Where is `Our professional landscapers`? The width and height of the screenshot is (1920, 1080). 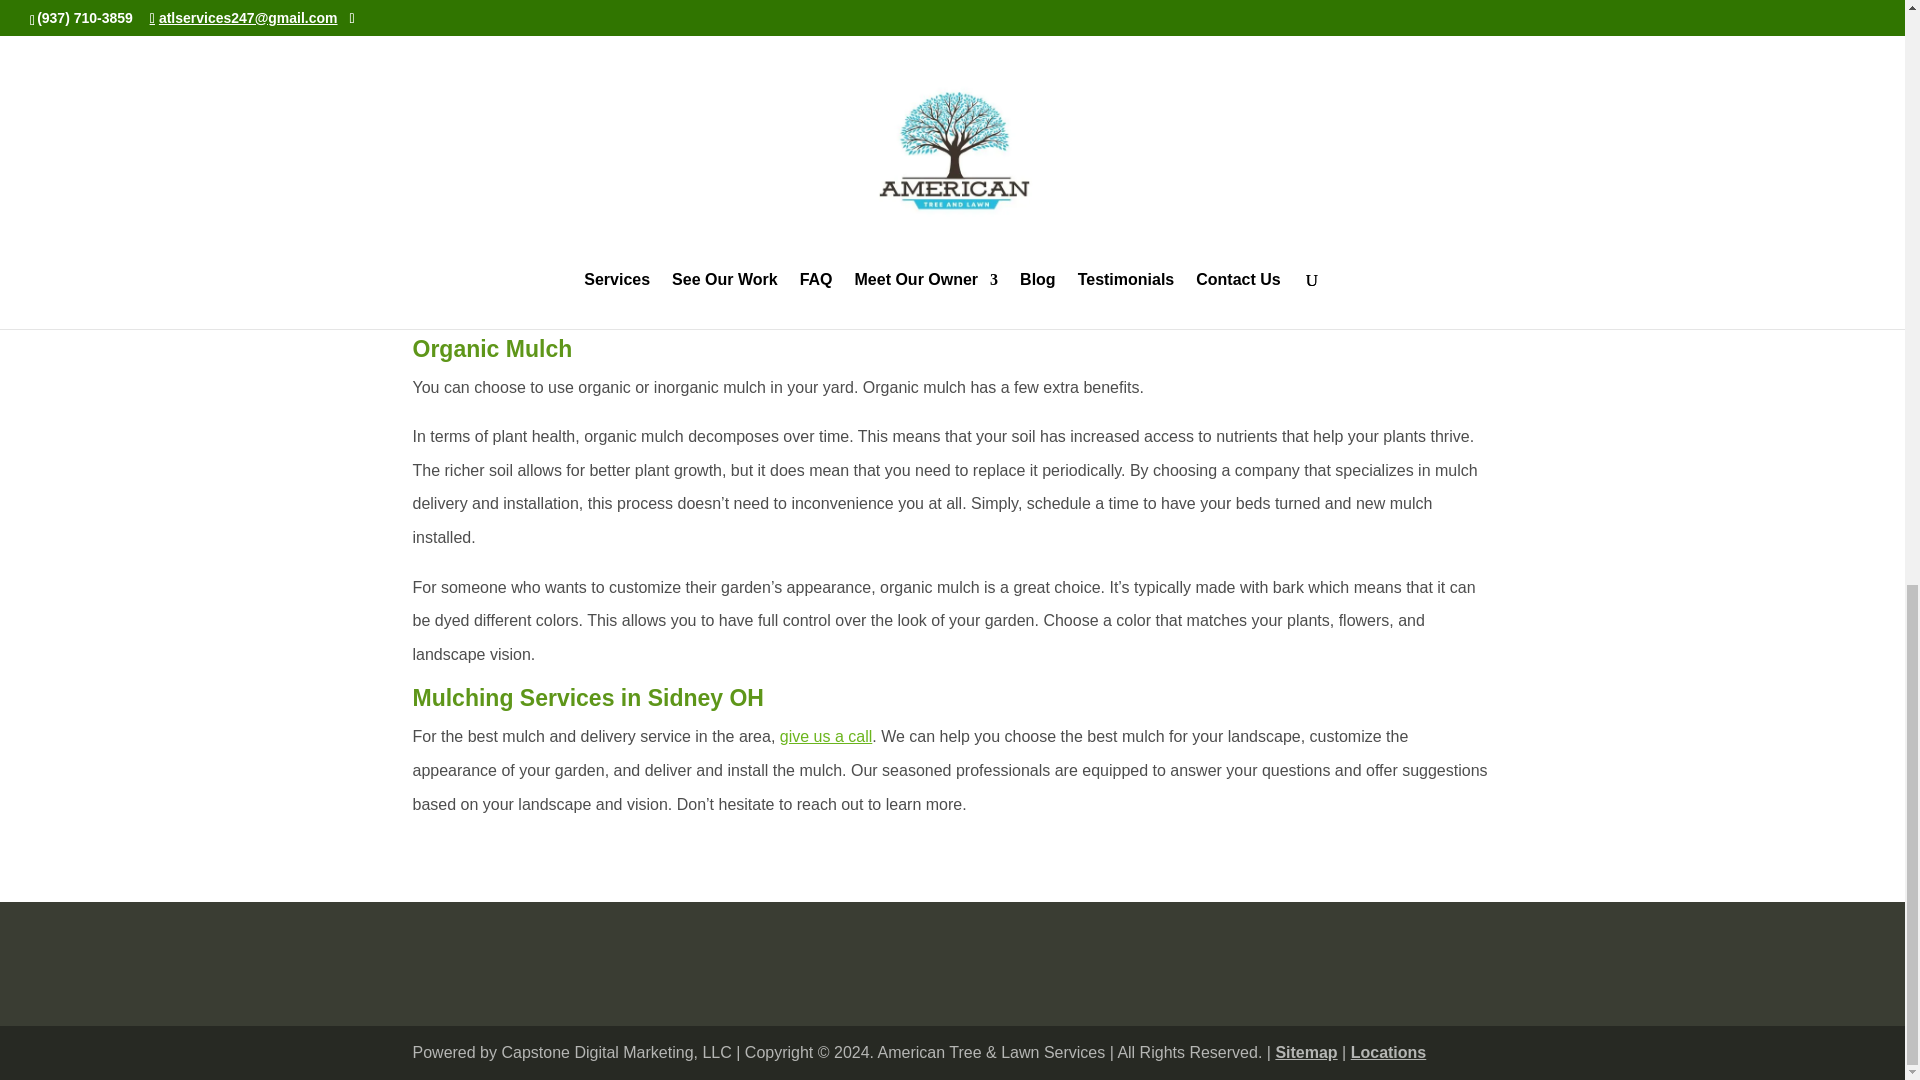
Our professional landscapers is located at coordinates (919, 16).